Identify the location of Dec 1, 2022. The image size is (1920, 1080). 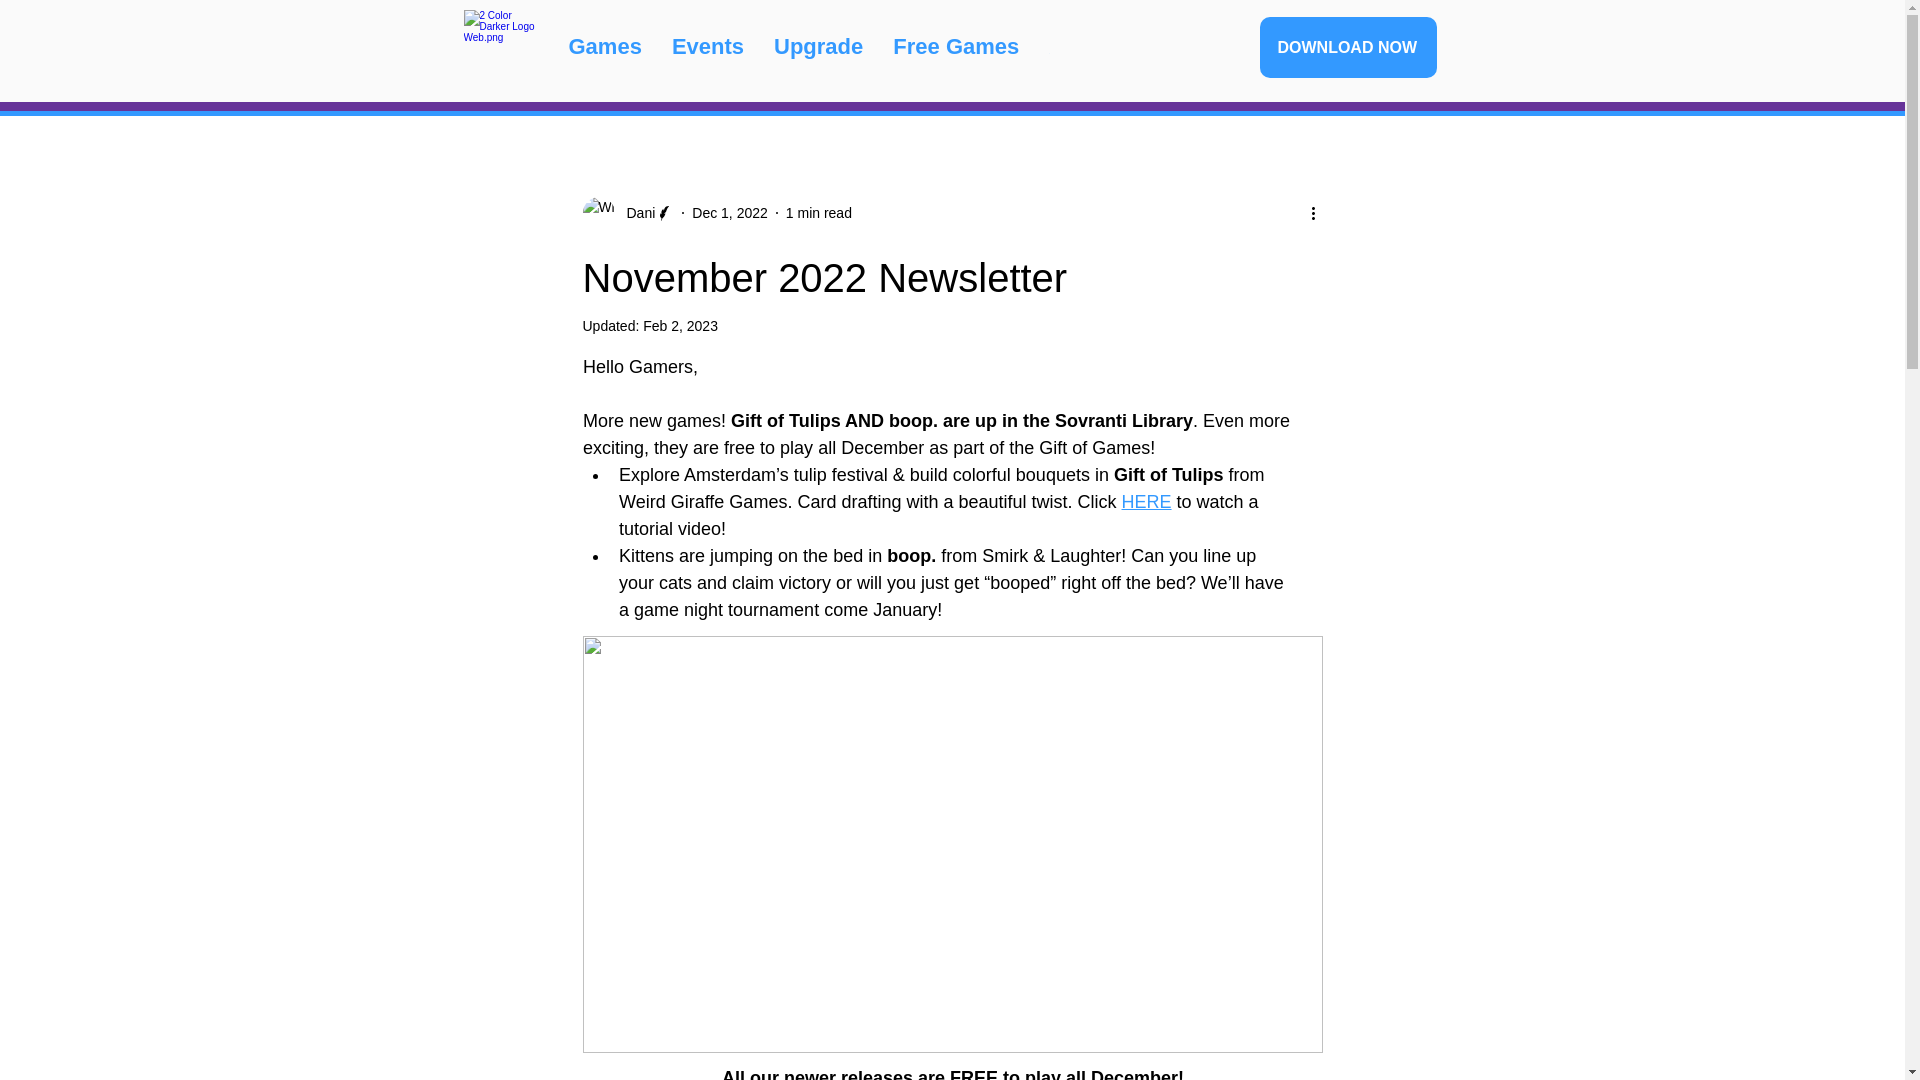
(730, 212).